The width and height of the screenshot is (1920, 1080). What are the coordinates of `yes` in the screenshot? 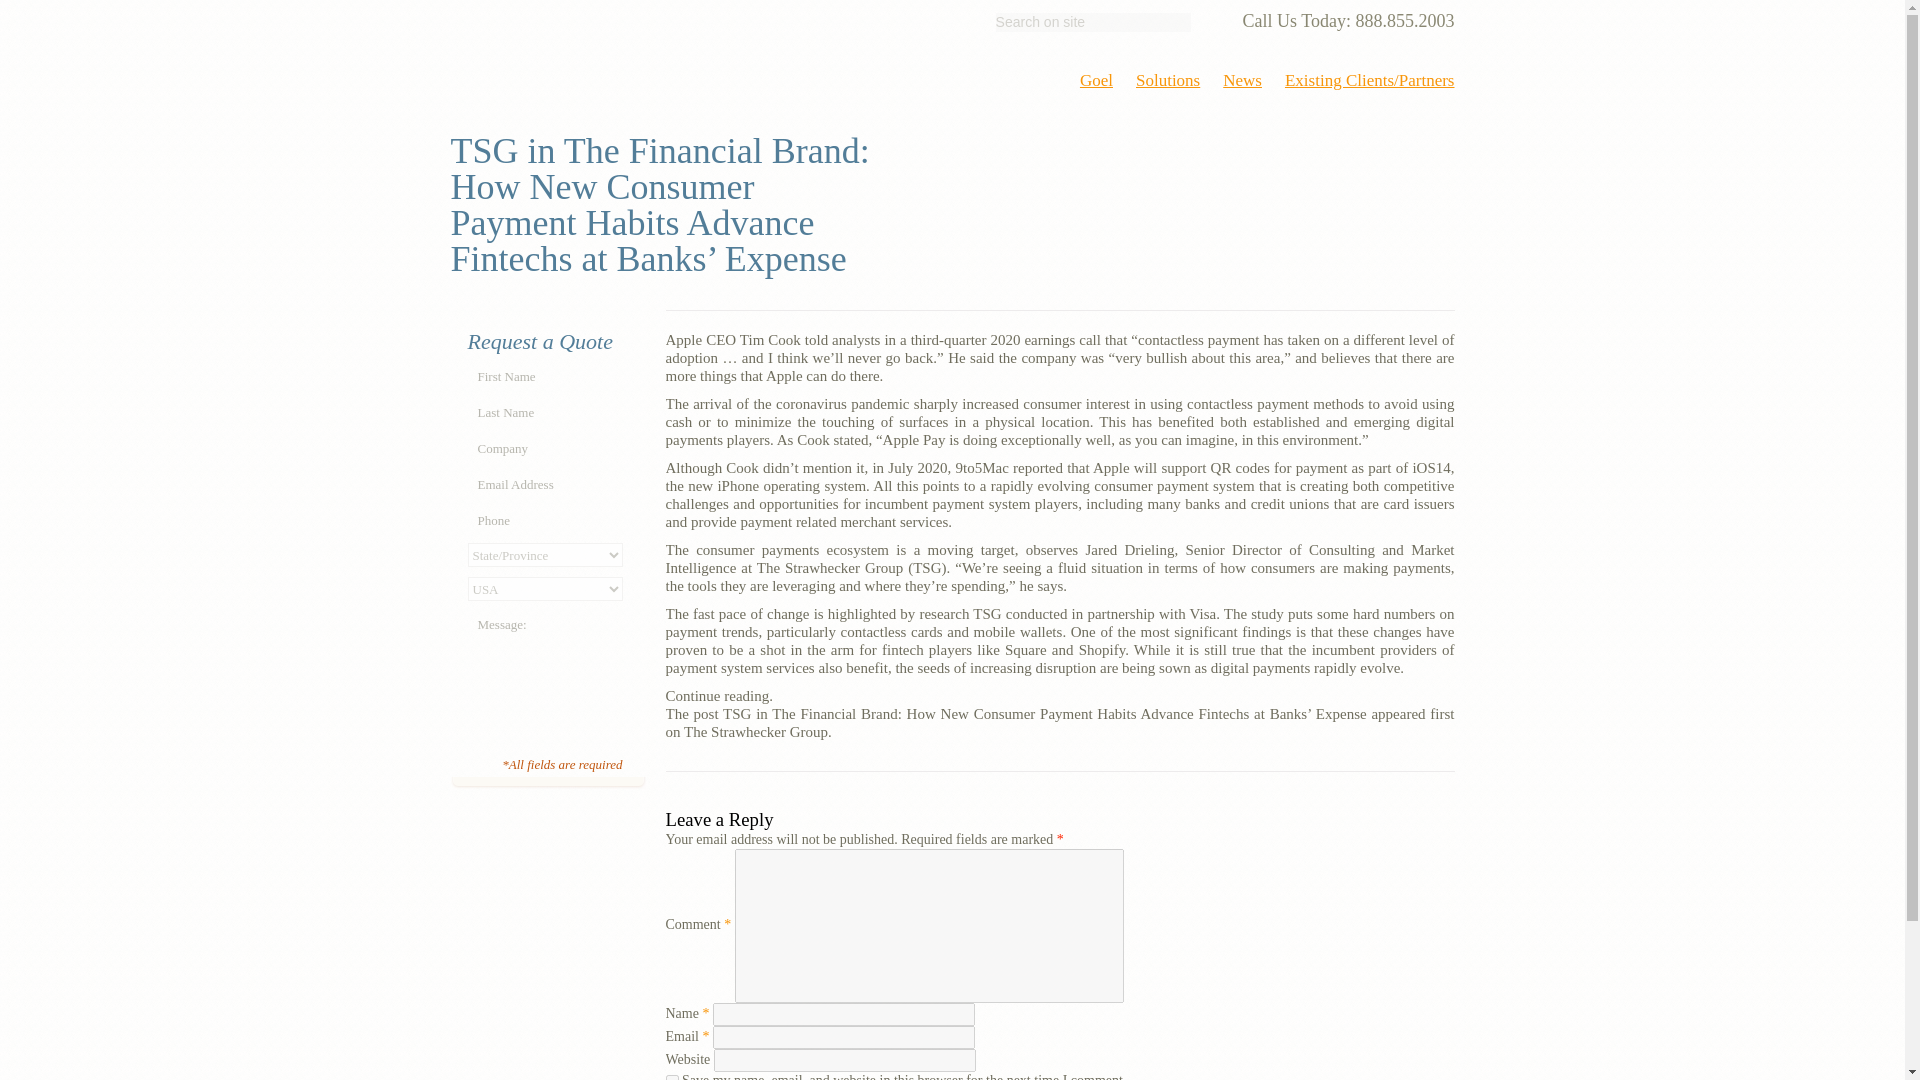 It's located at (672, 1077).